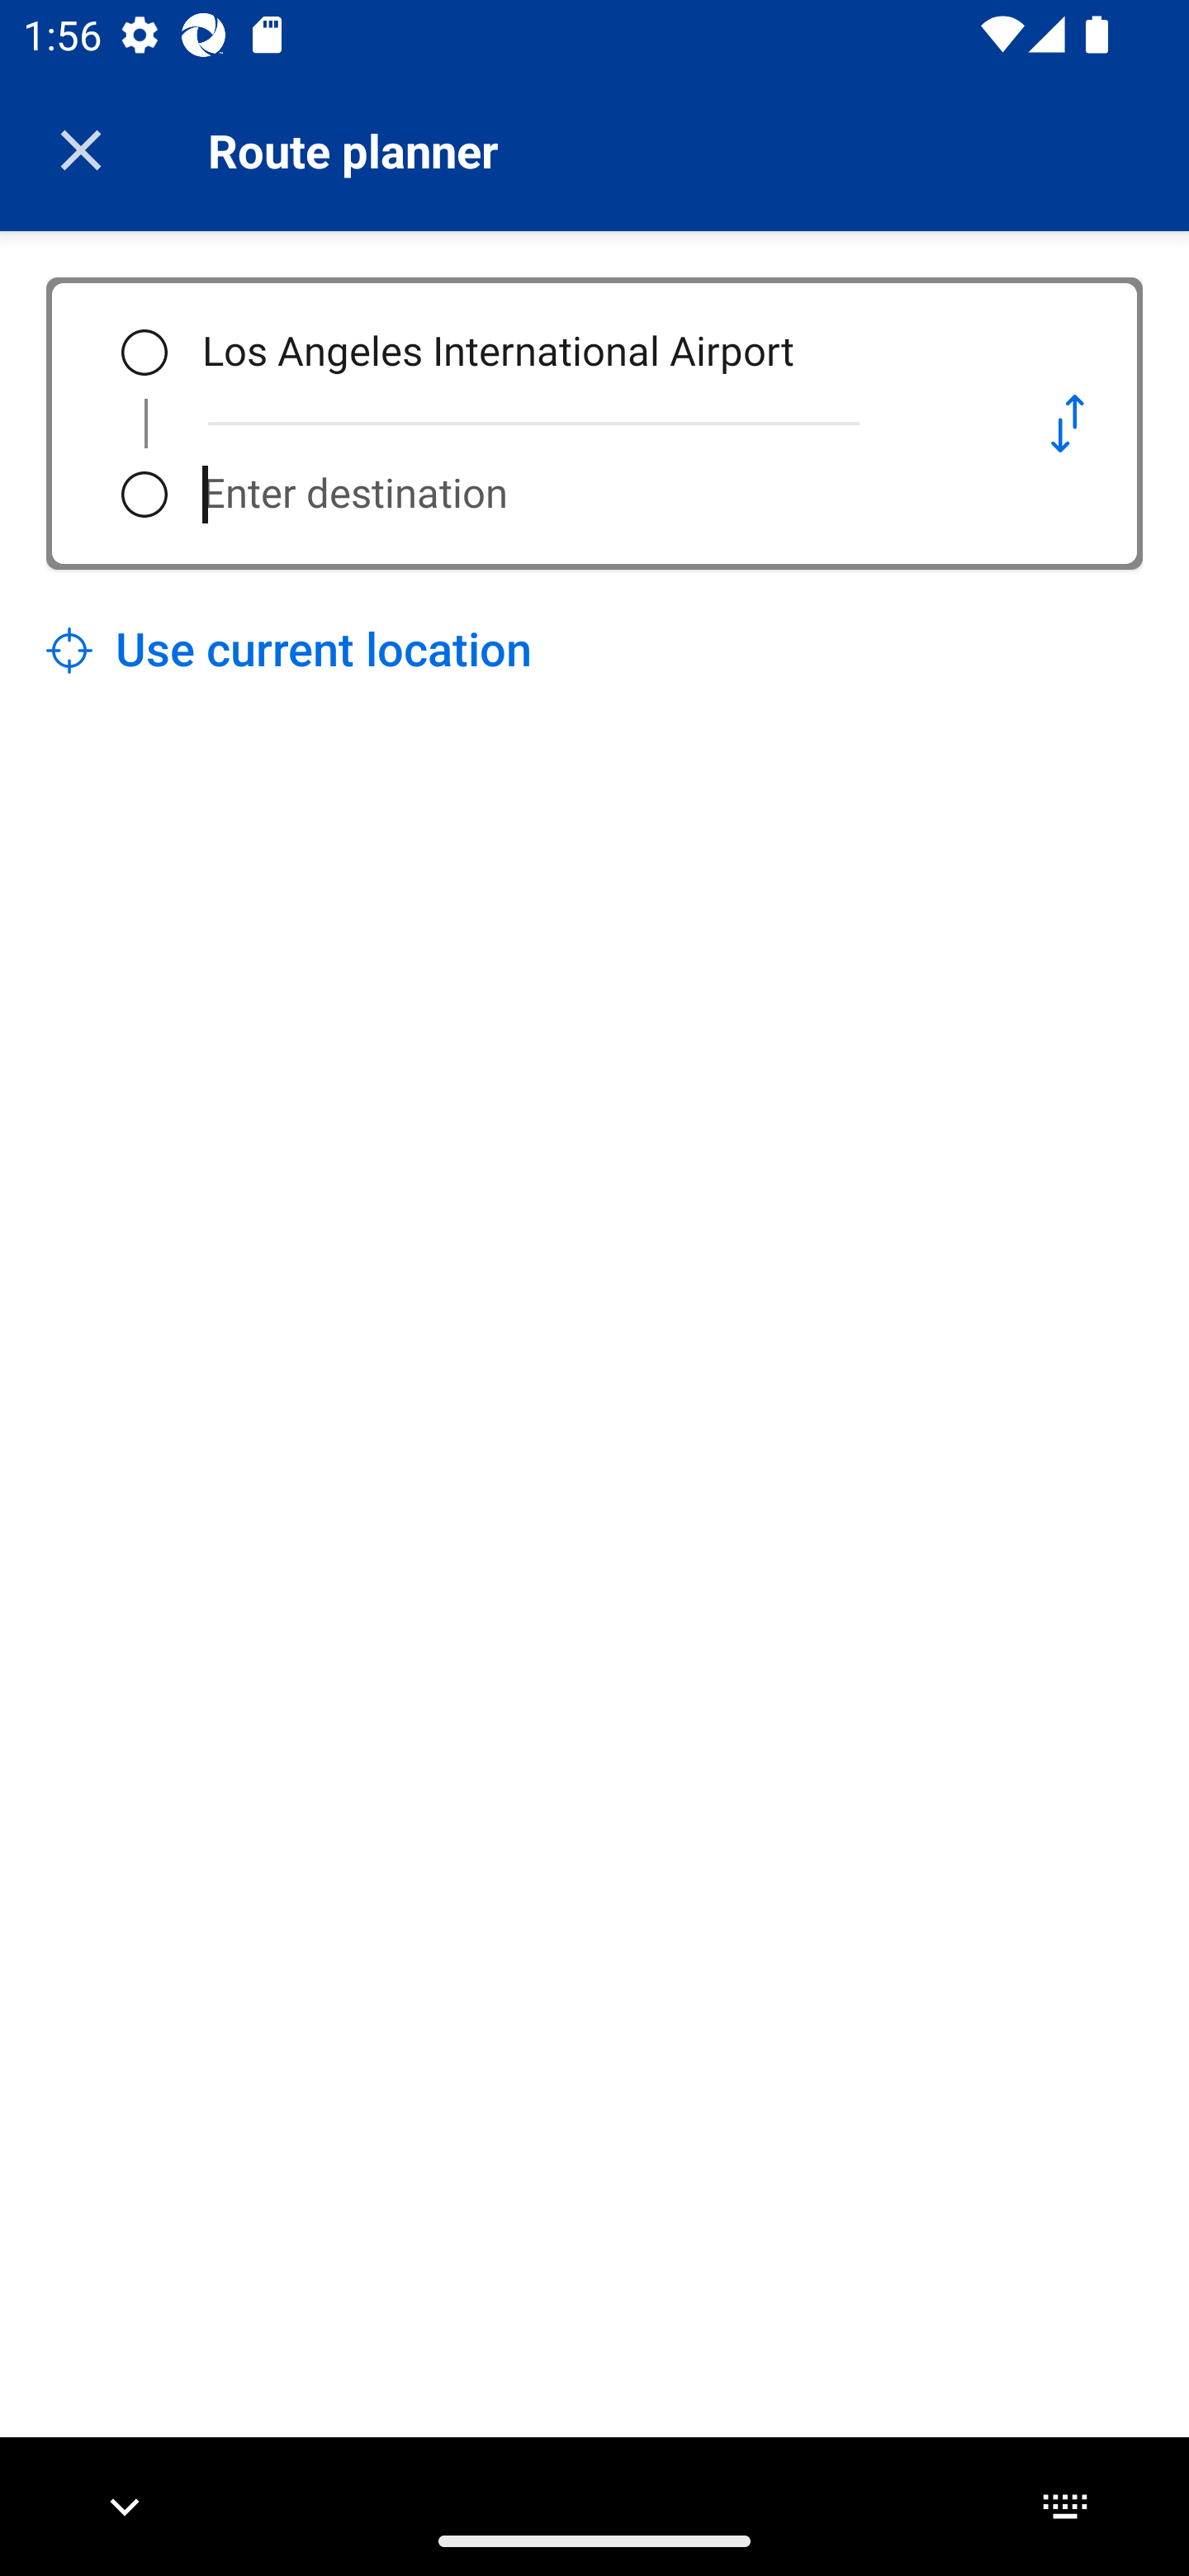 The height and width of the screenshot is (2576, 1189). What do you see at coordinates (1067, 423) in the screenshot?
I see `Swap pick-up location and destination` at bounding box center [1067, 423].